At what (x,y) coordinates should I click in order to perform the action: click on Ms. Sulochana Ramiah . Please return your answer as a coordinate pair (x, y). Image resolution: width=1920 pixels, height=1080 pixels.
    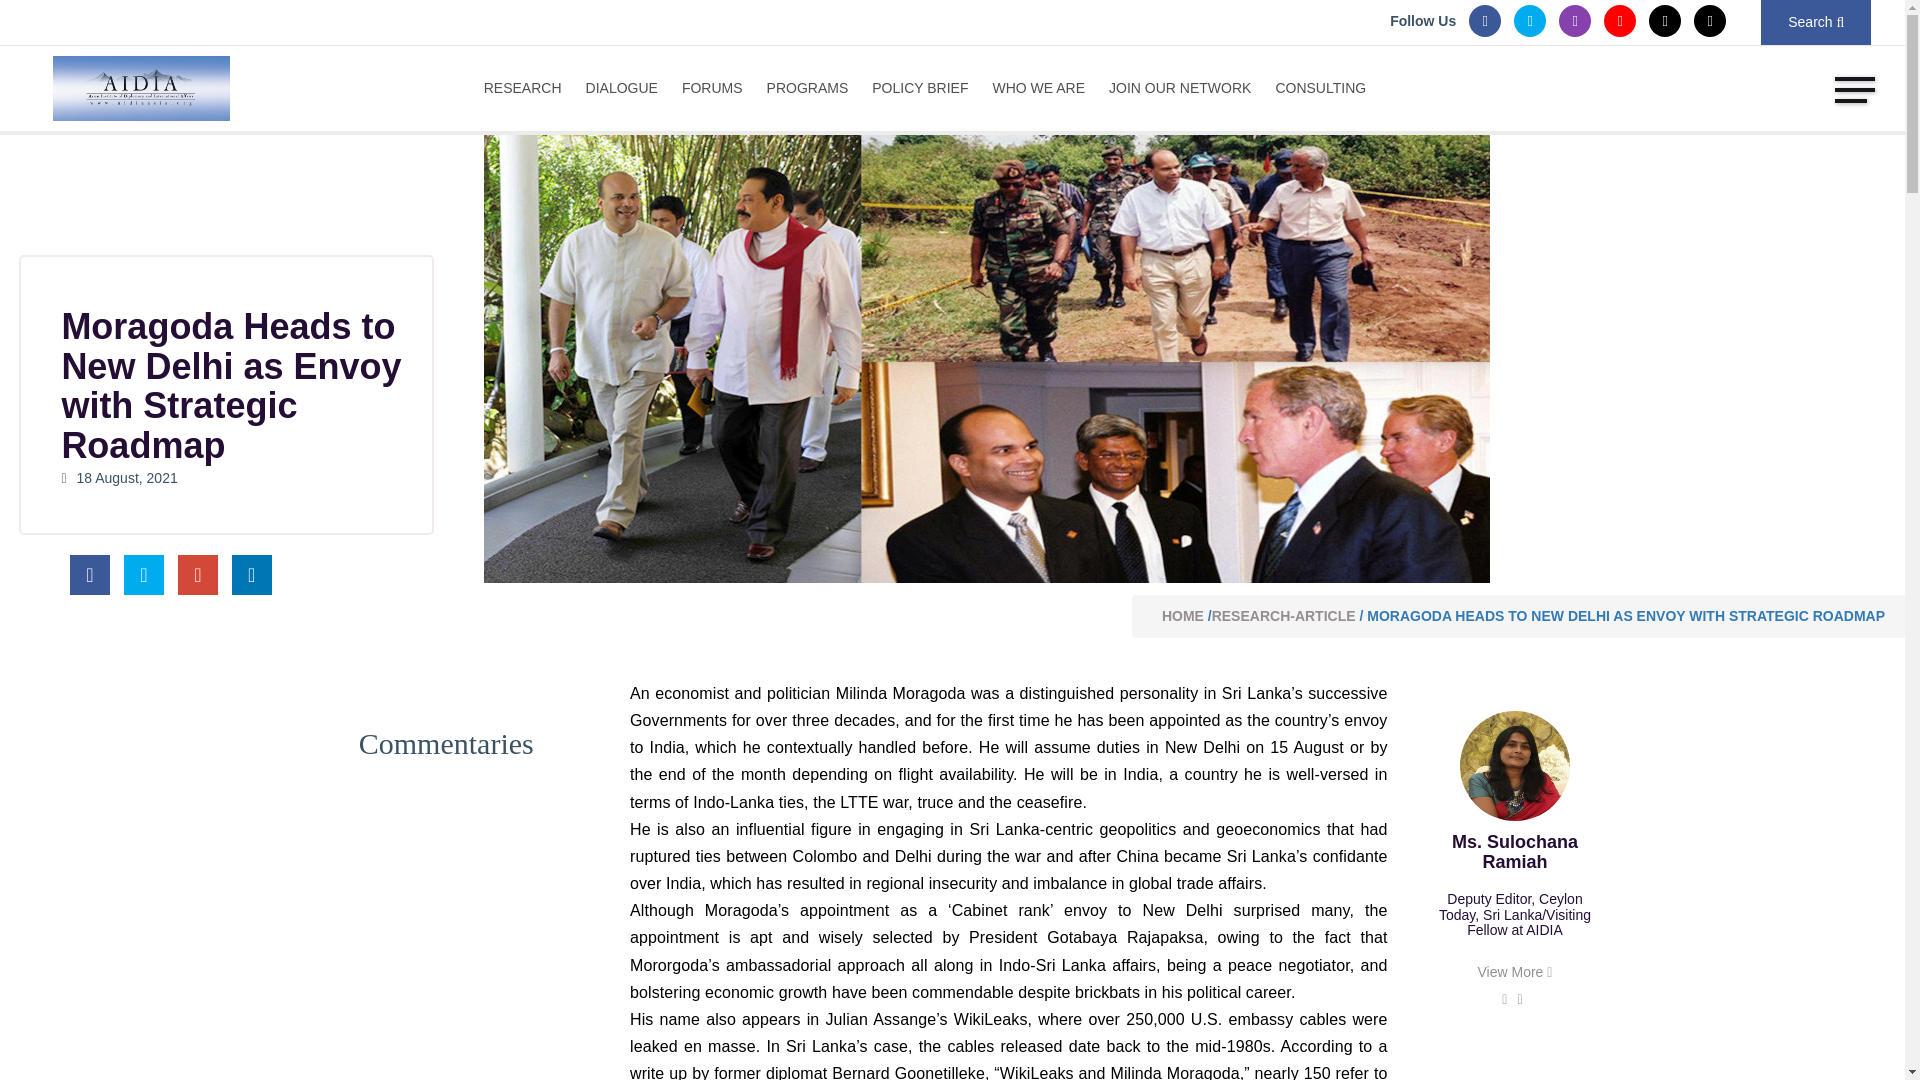
    Looking at the image, I should click on (1514, 765).